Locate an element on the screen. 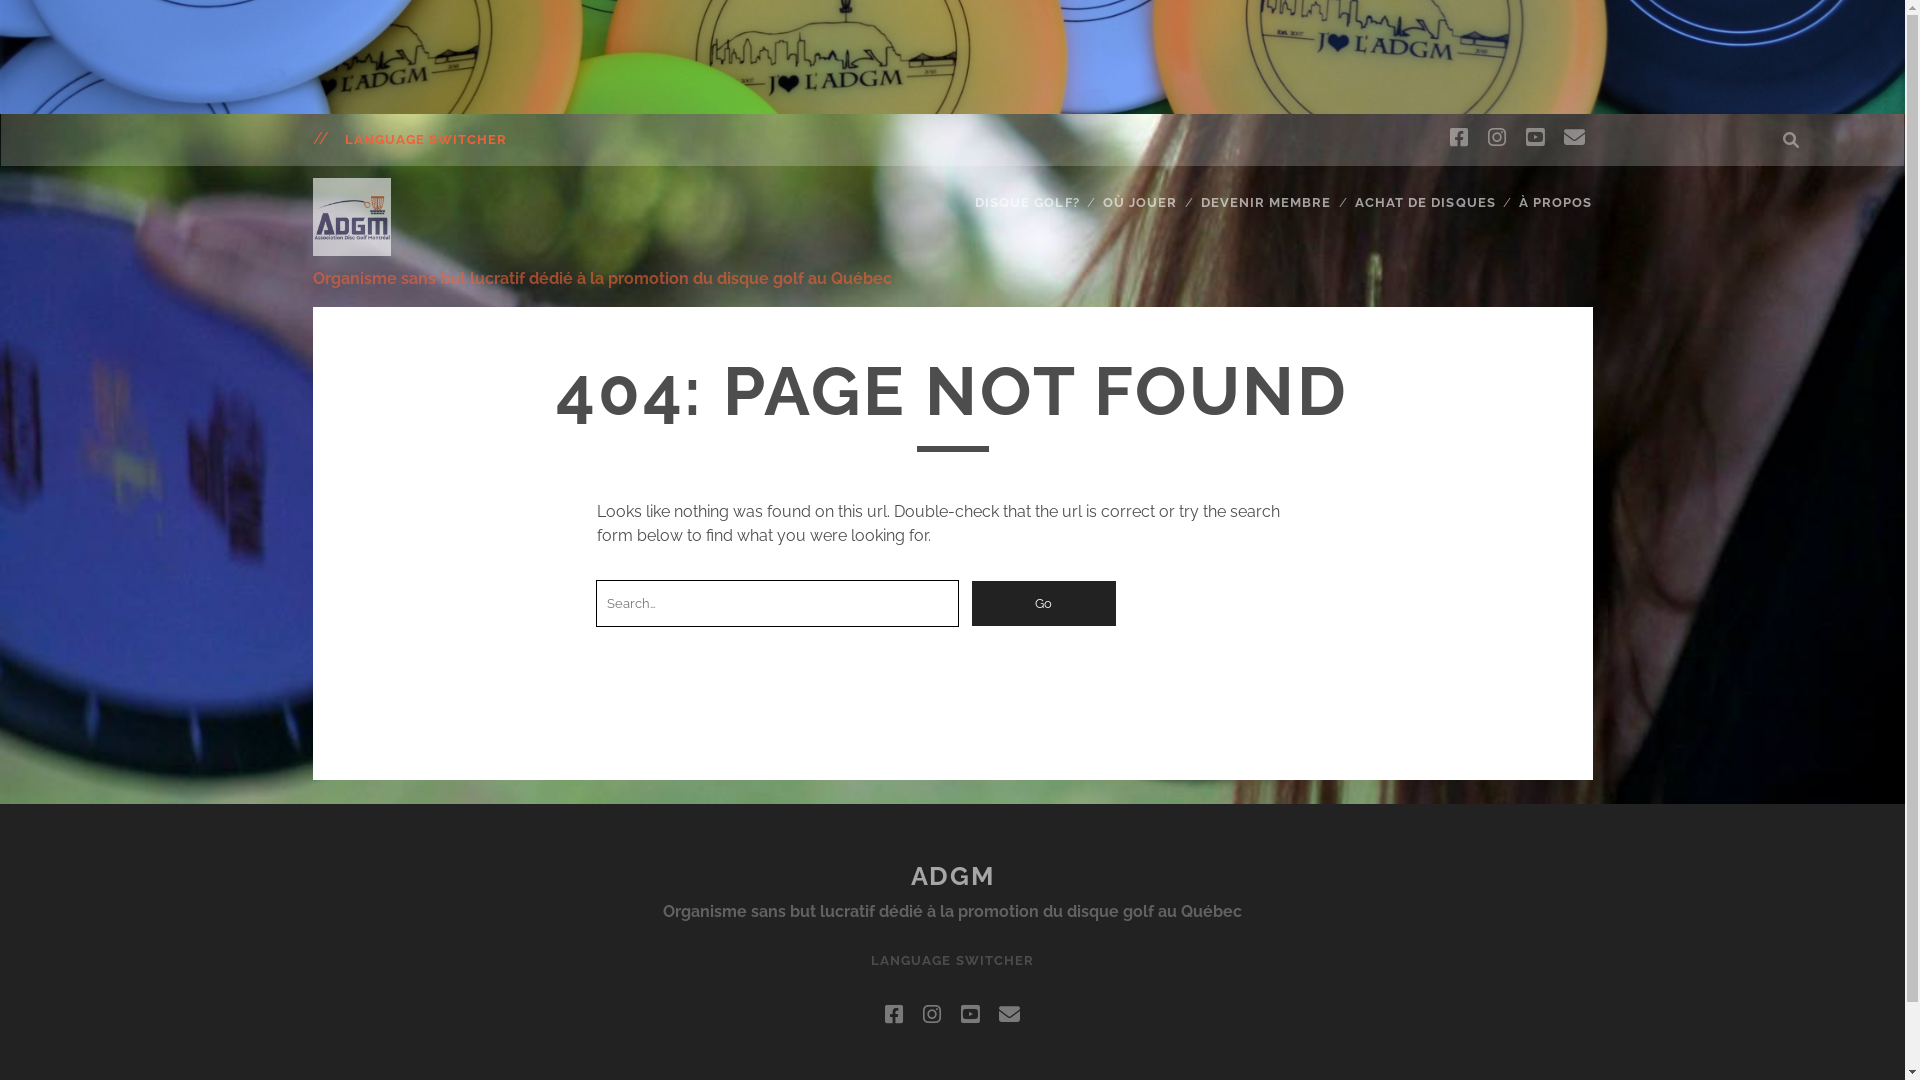 The height and width of the screenshot is (1080, 1920). facebook is located at coordinates (894, 1014).